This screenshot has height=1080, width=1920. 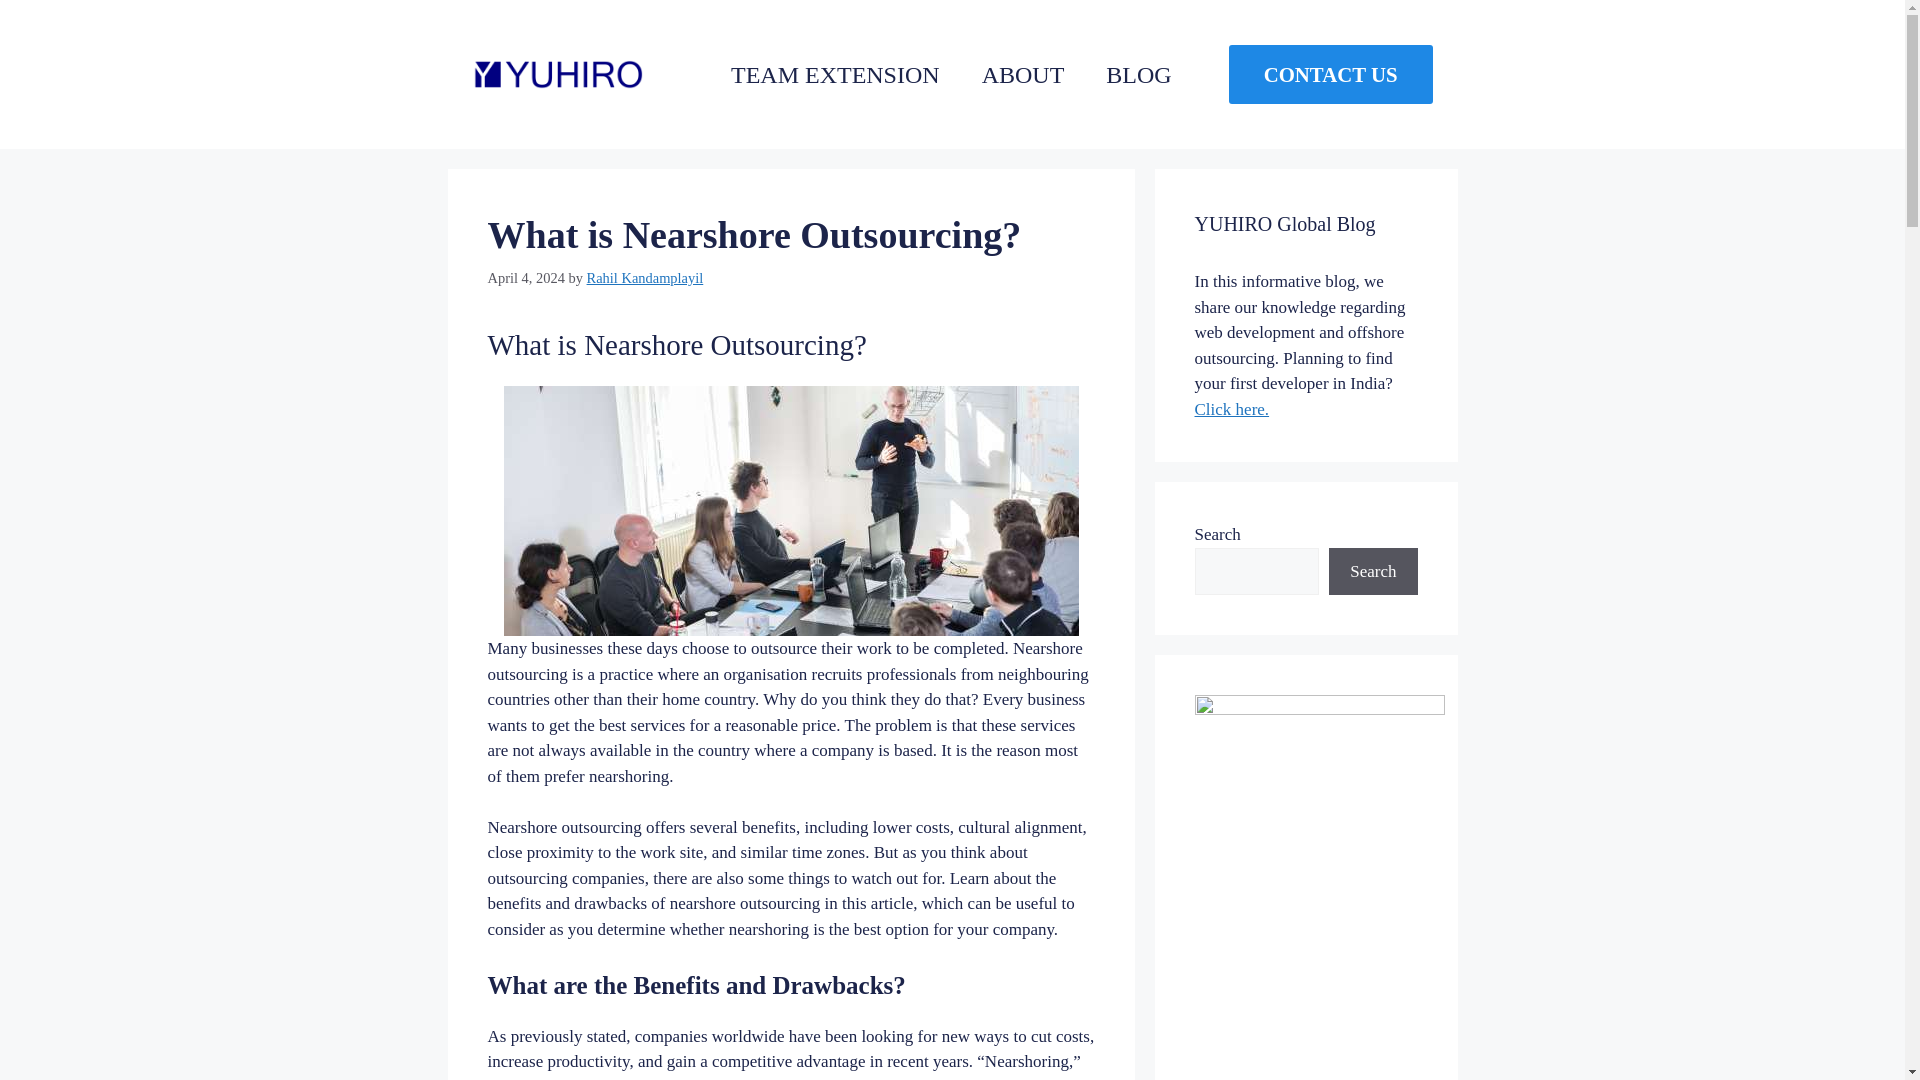 What do you see at coordinates (1138, 74) in the screenshot?
I see `BLOG` at bounding box center [1138, 74].